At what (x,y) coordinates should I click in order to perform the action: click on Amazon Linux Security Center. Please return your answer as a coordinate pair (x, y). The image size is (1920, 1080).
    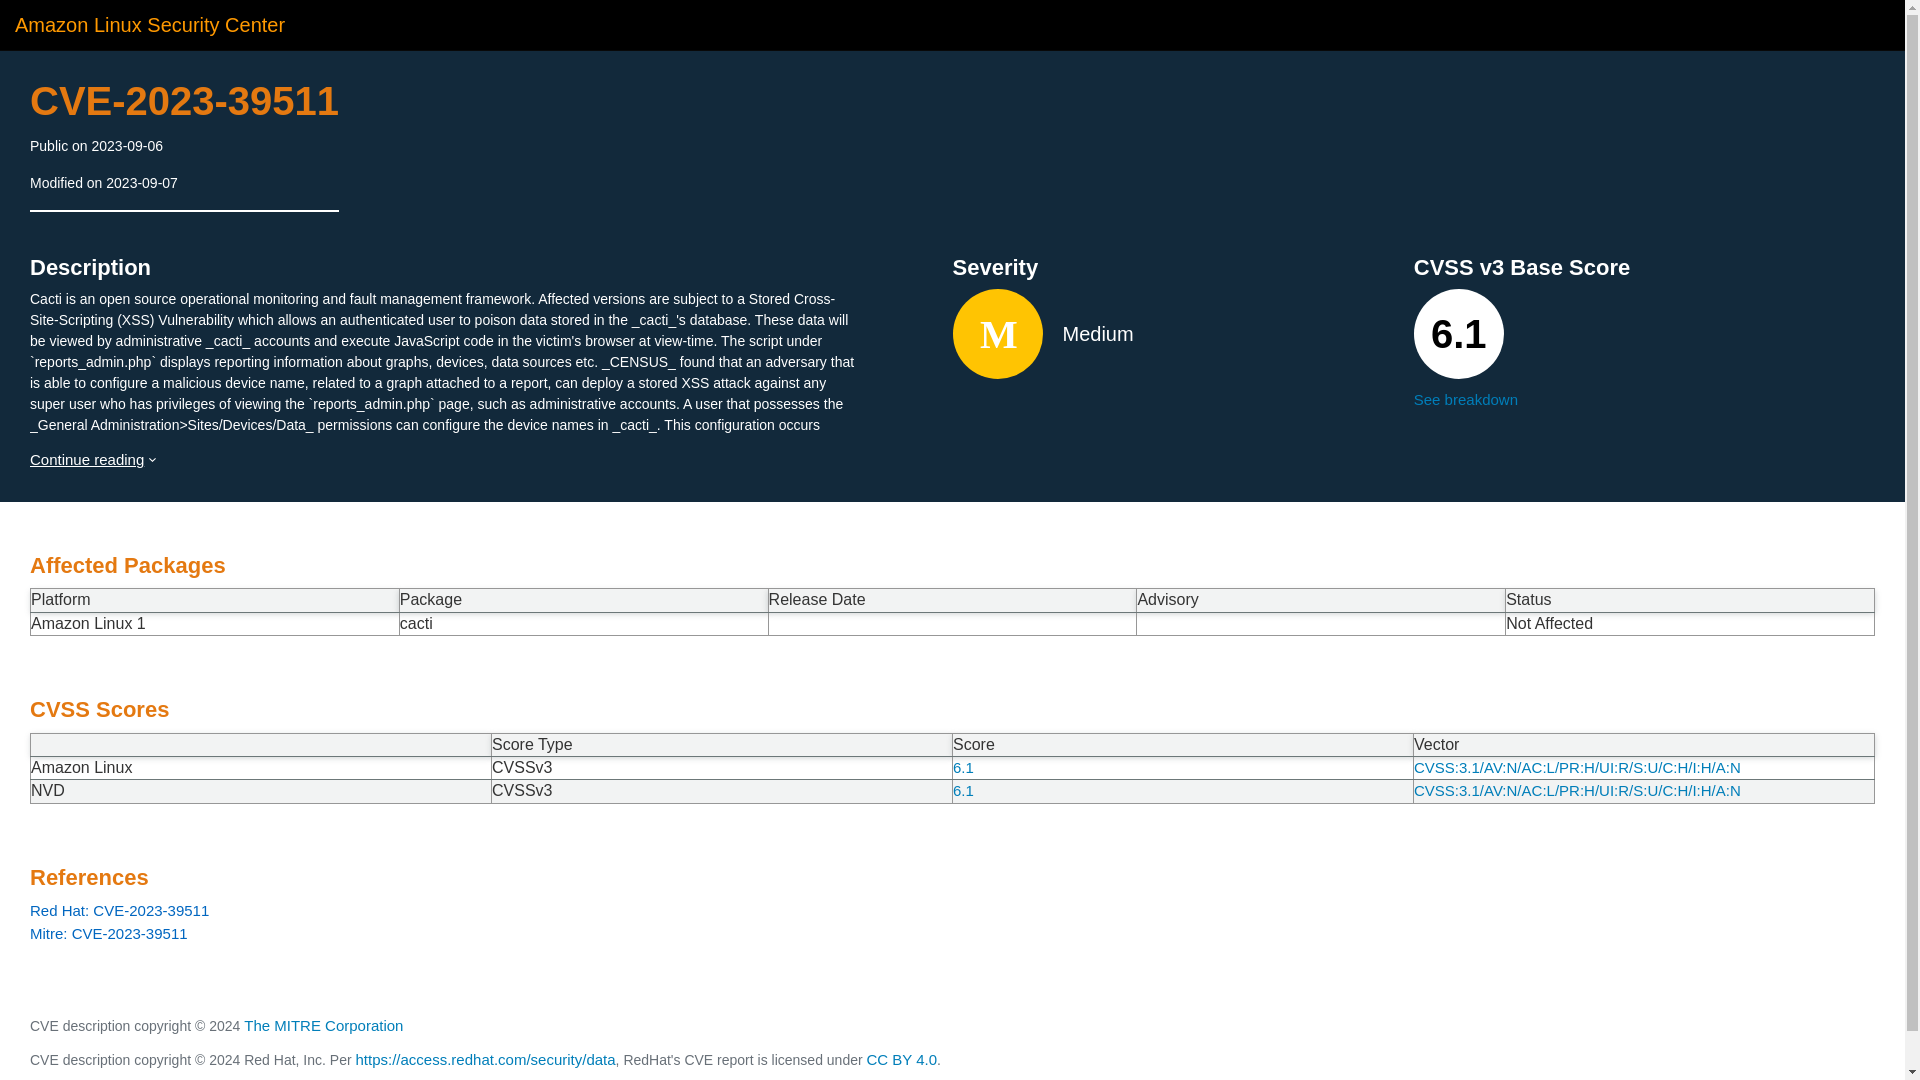
    Looking at the image, I should click on (150, 24).